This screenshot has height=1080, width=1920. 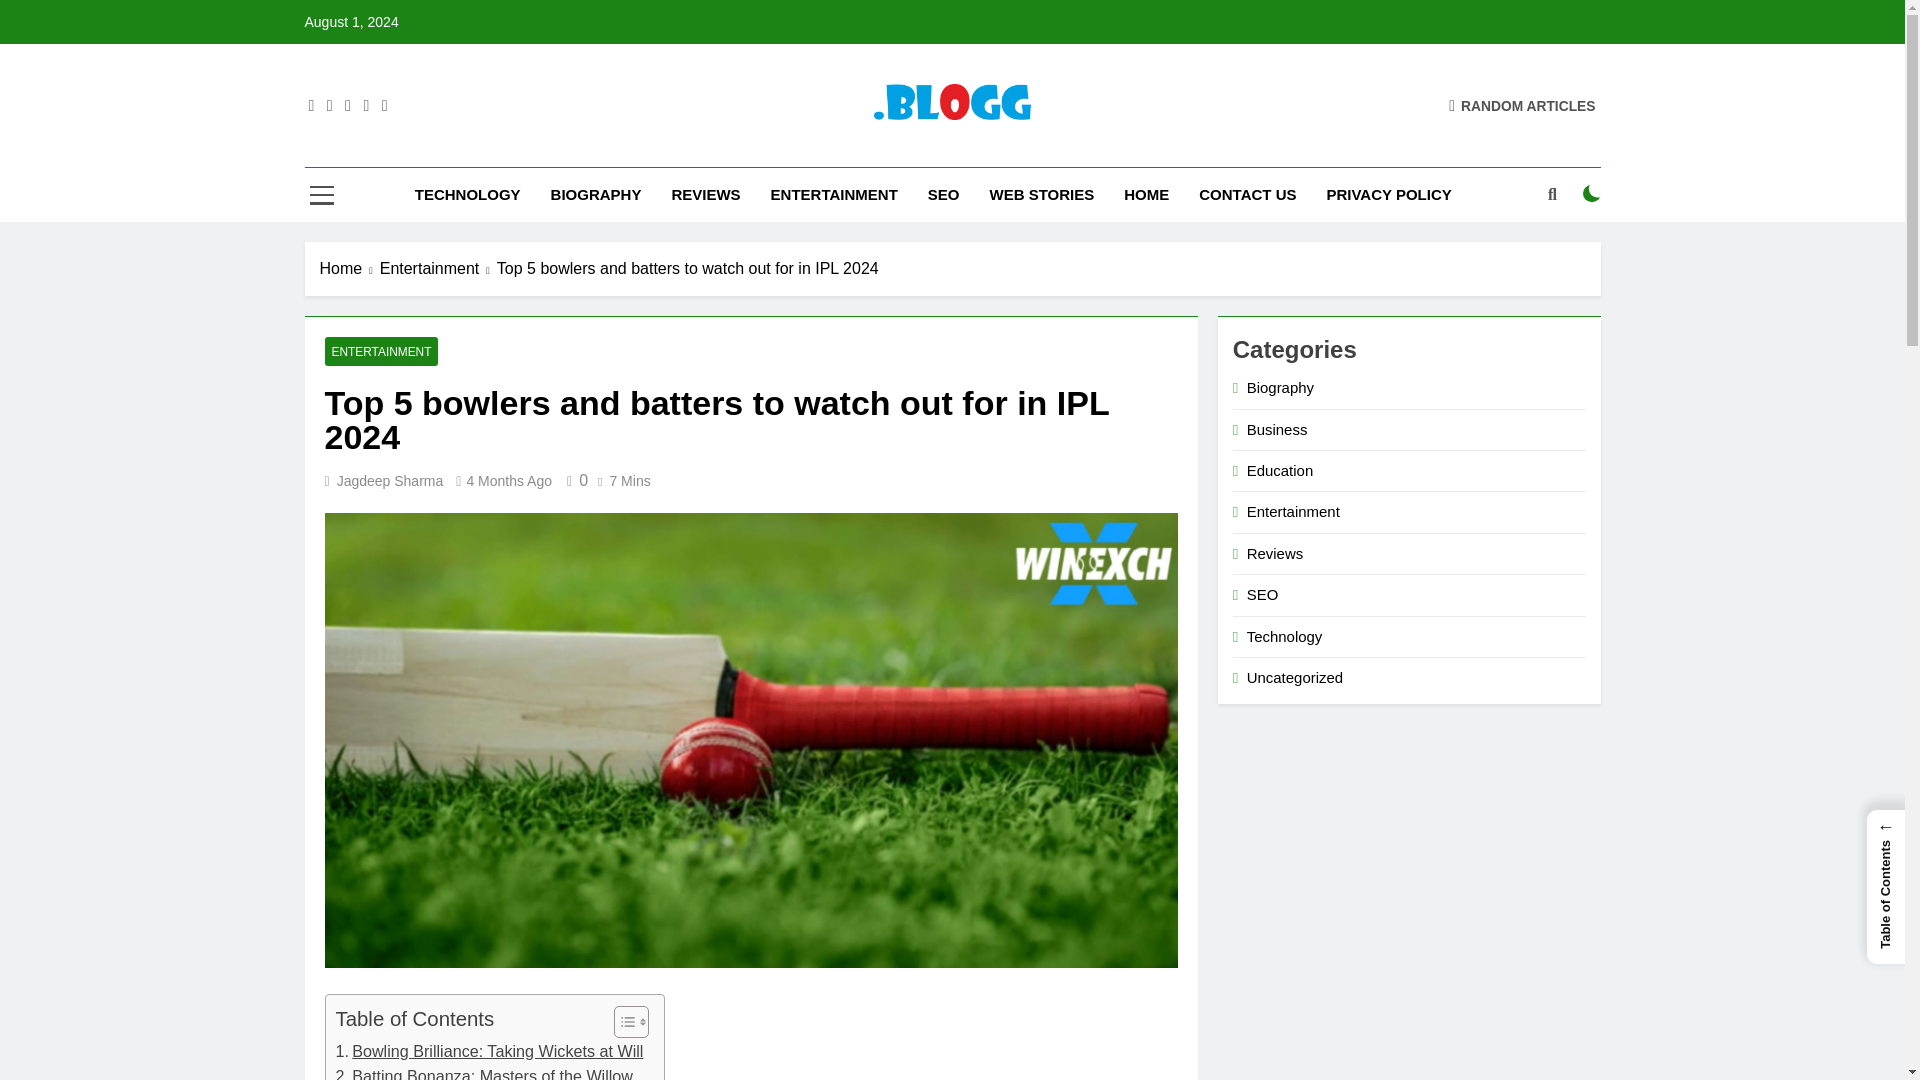 What do you see at coordinates (1041, 195) in the screenshot?
I see `WEB STORIES` at bounding box center [1041, 195].